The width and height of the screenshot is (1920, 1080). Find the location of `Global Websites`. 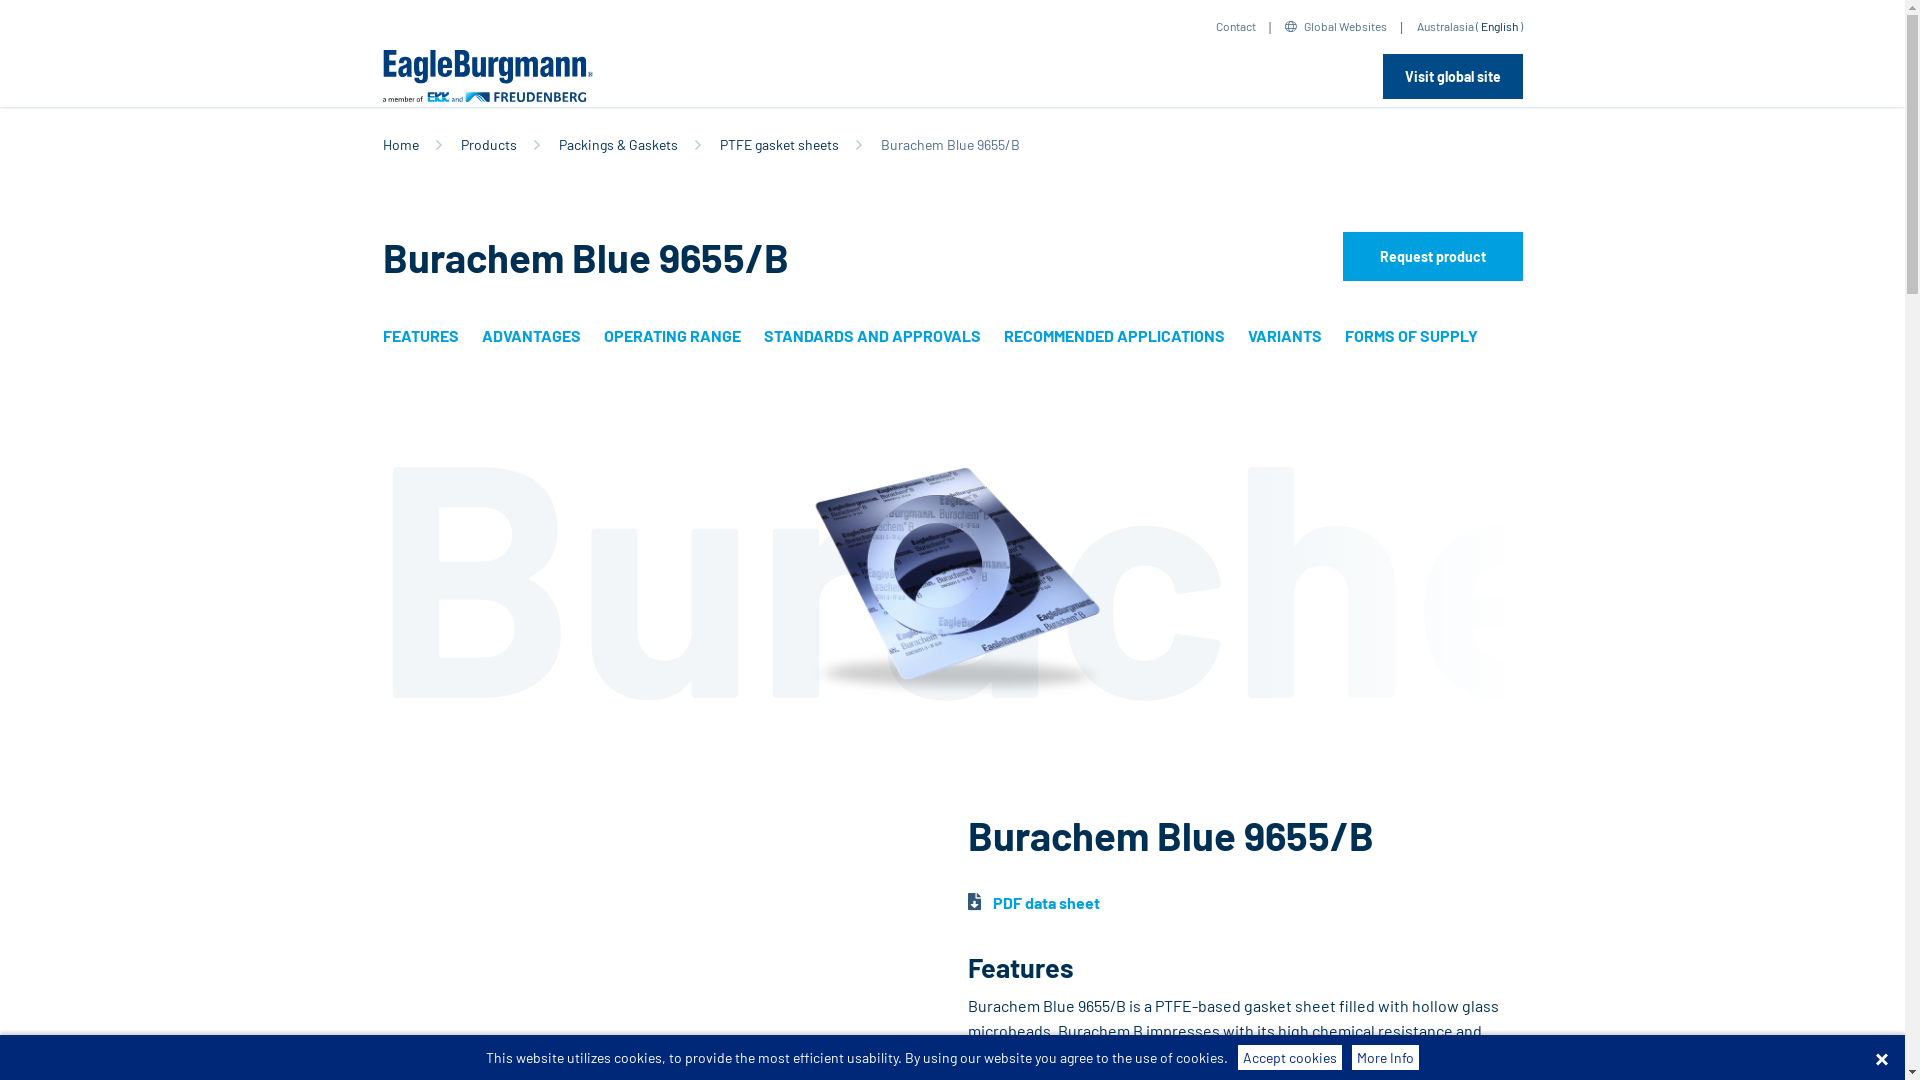

Global Websites is located at coordinates (1330, 26).